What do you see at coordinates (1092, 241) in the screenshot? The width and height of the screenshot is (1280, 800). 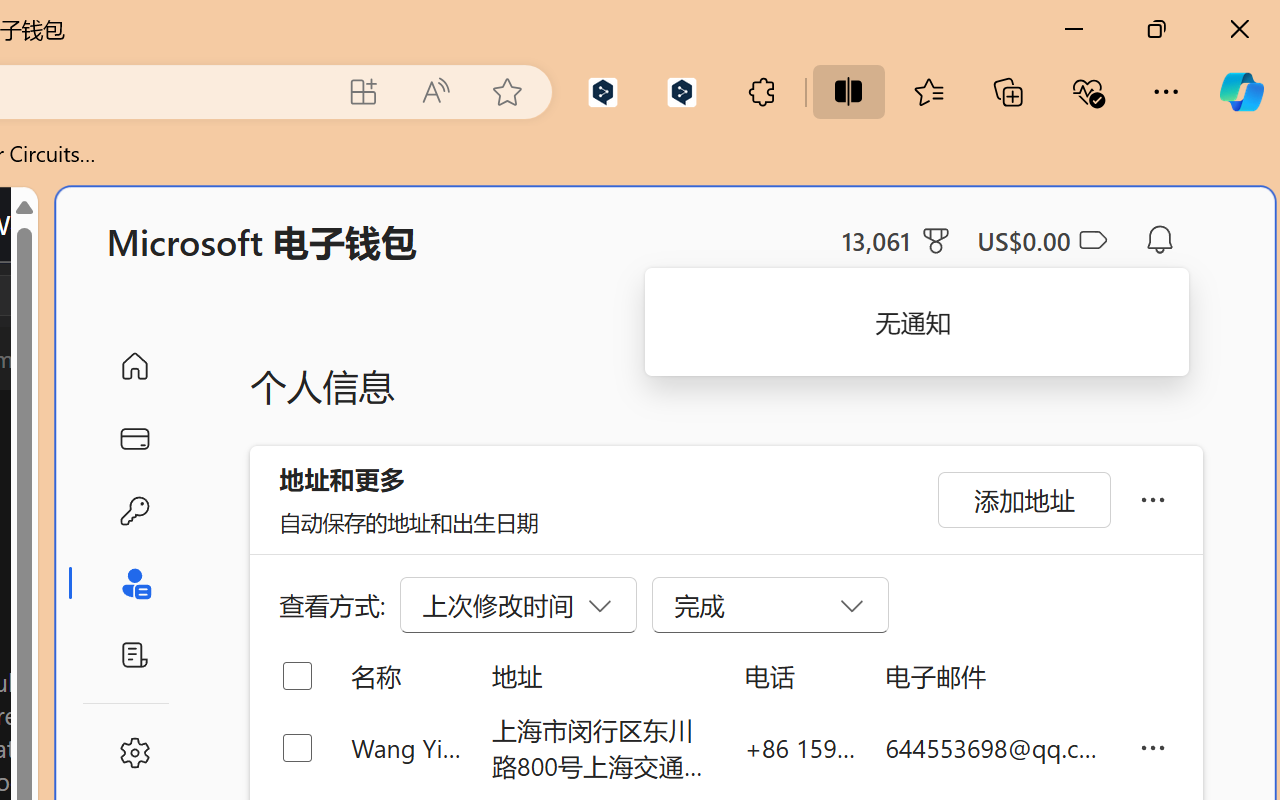 I see `Class: ___1lmltc5 f1agt3bx f12qytpq` at bounding box center [1092, 241].